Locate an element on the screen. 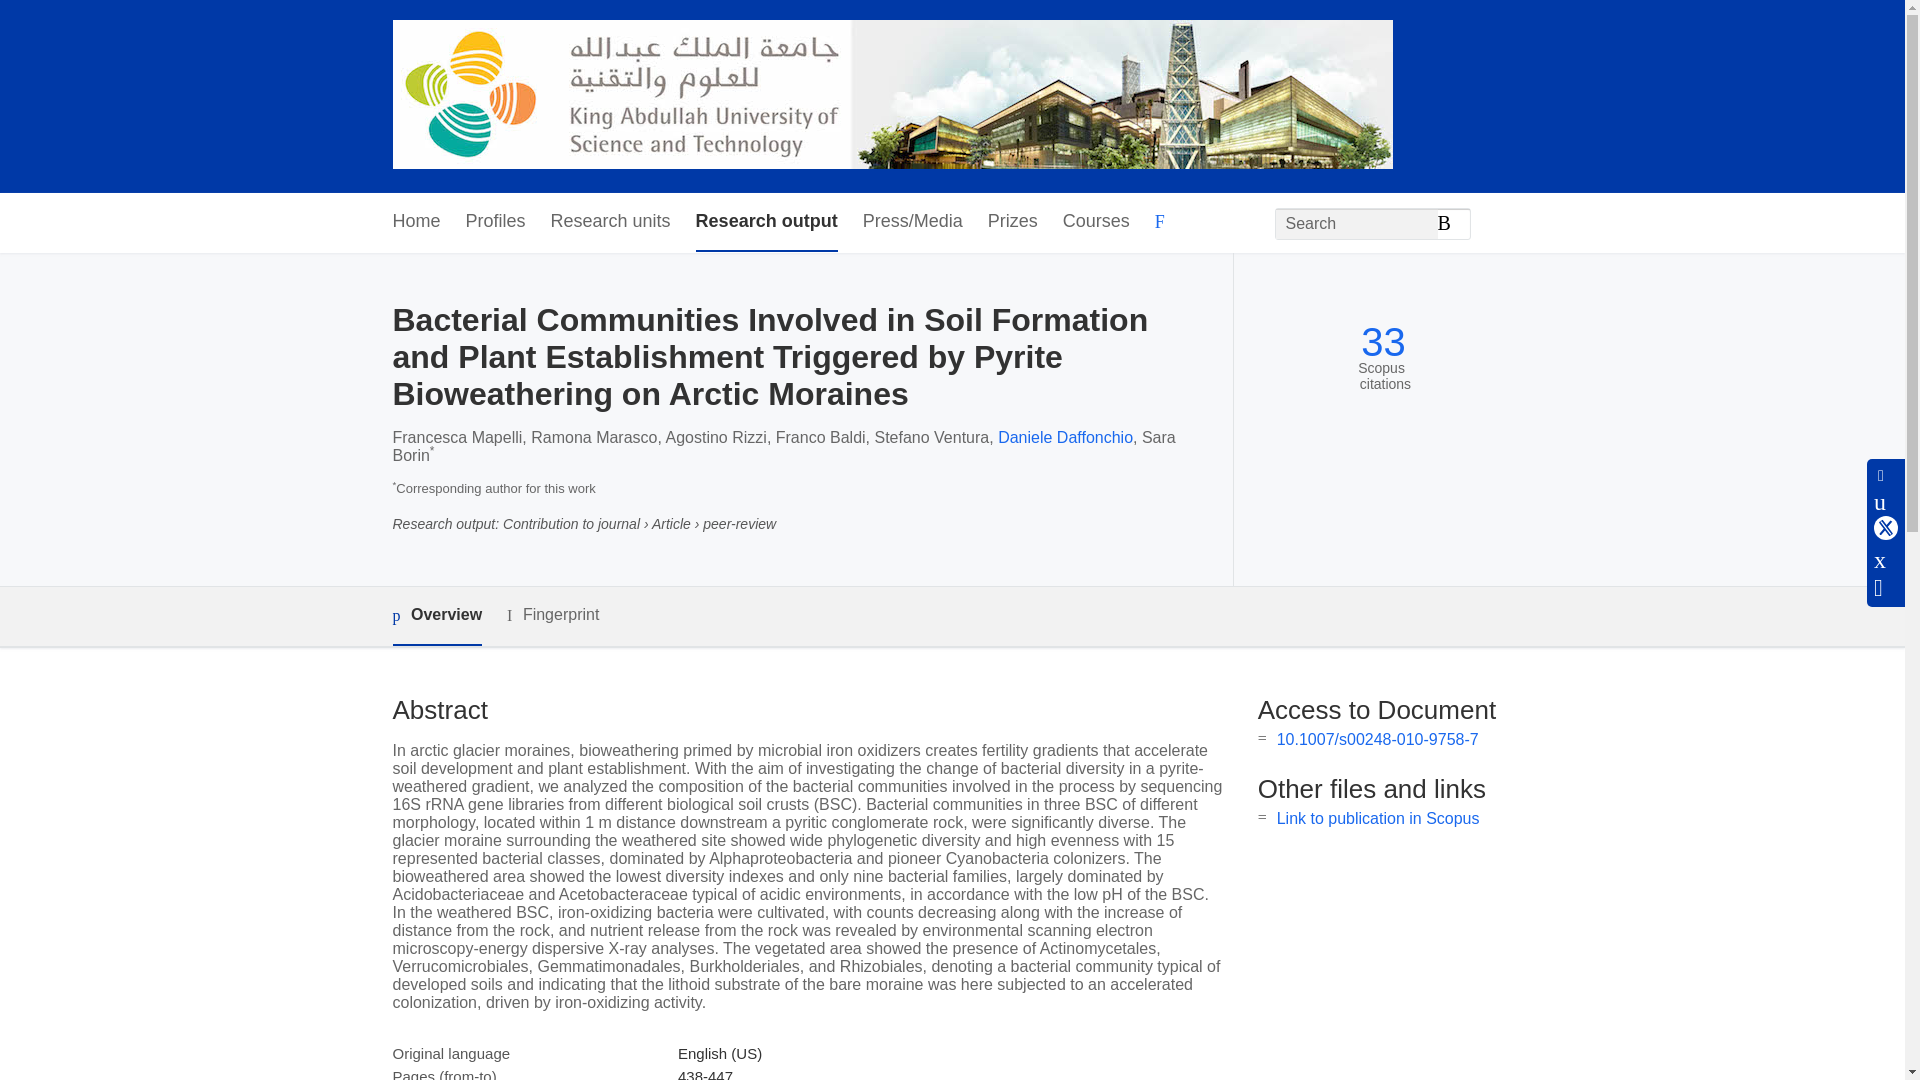 This screenshot has width=1920, height=1080. Overview is located at coordinates (436, 616).